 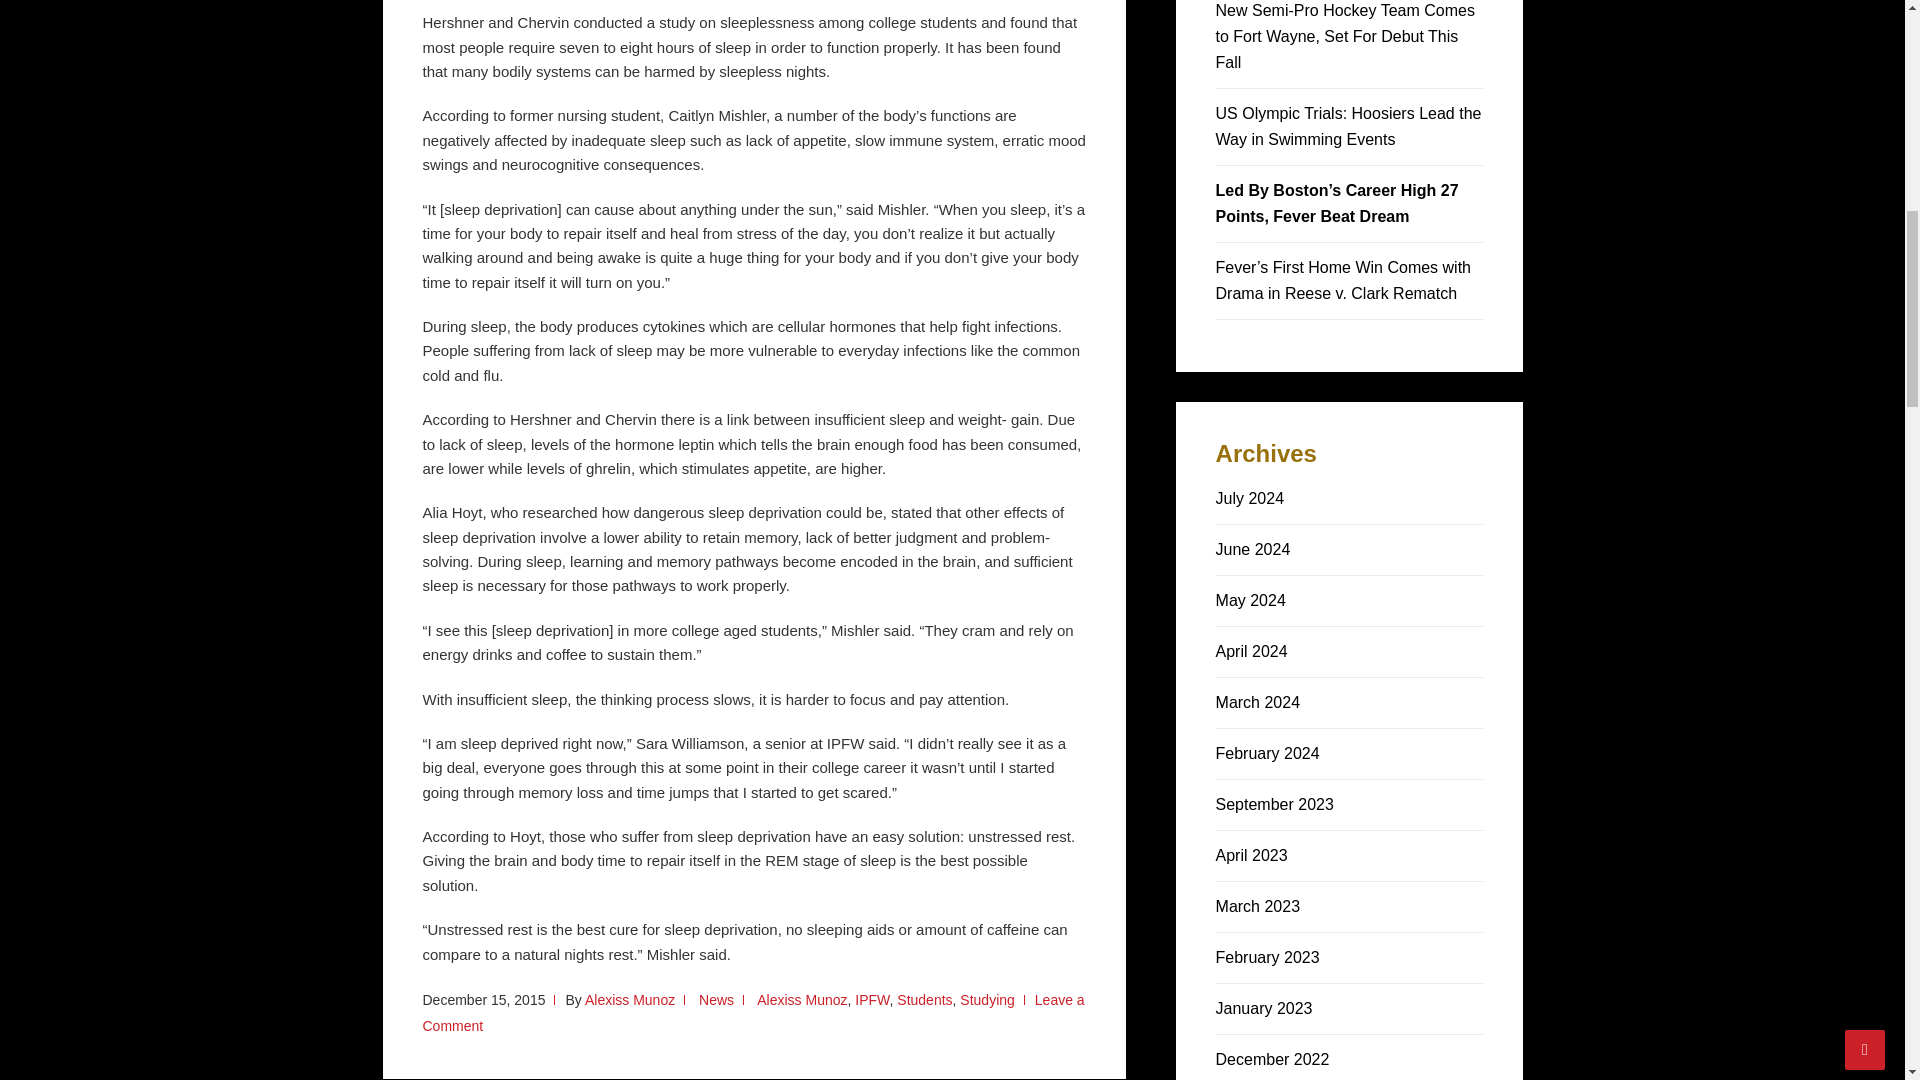 I want to click on IPFW, so click(x=871, y=1000).